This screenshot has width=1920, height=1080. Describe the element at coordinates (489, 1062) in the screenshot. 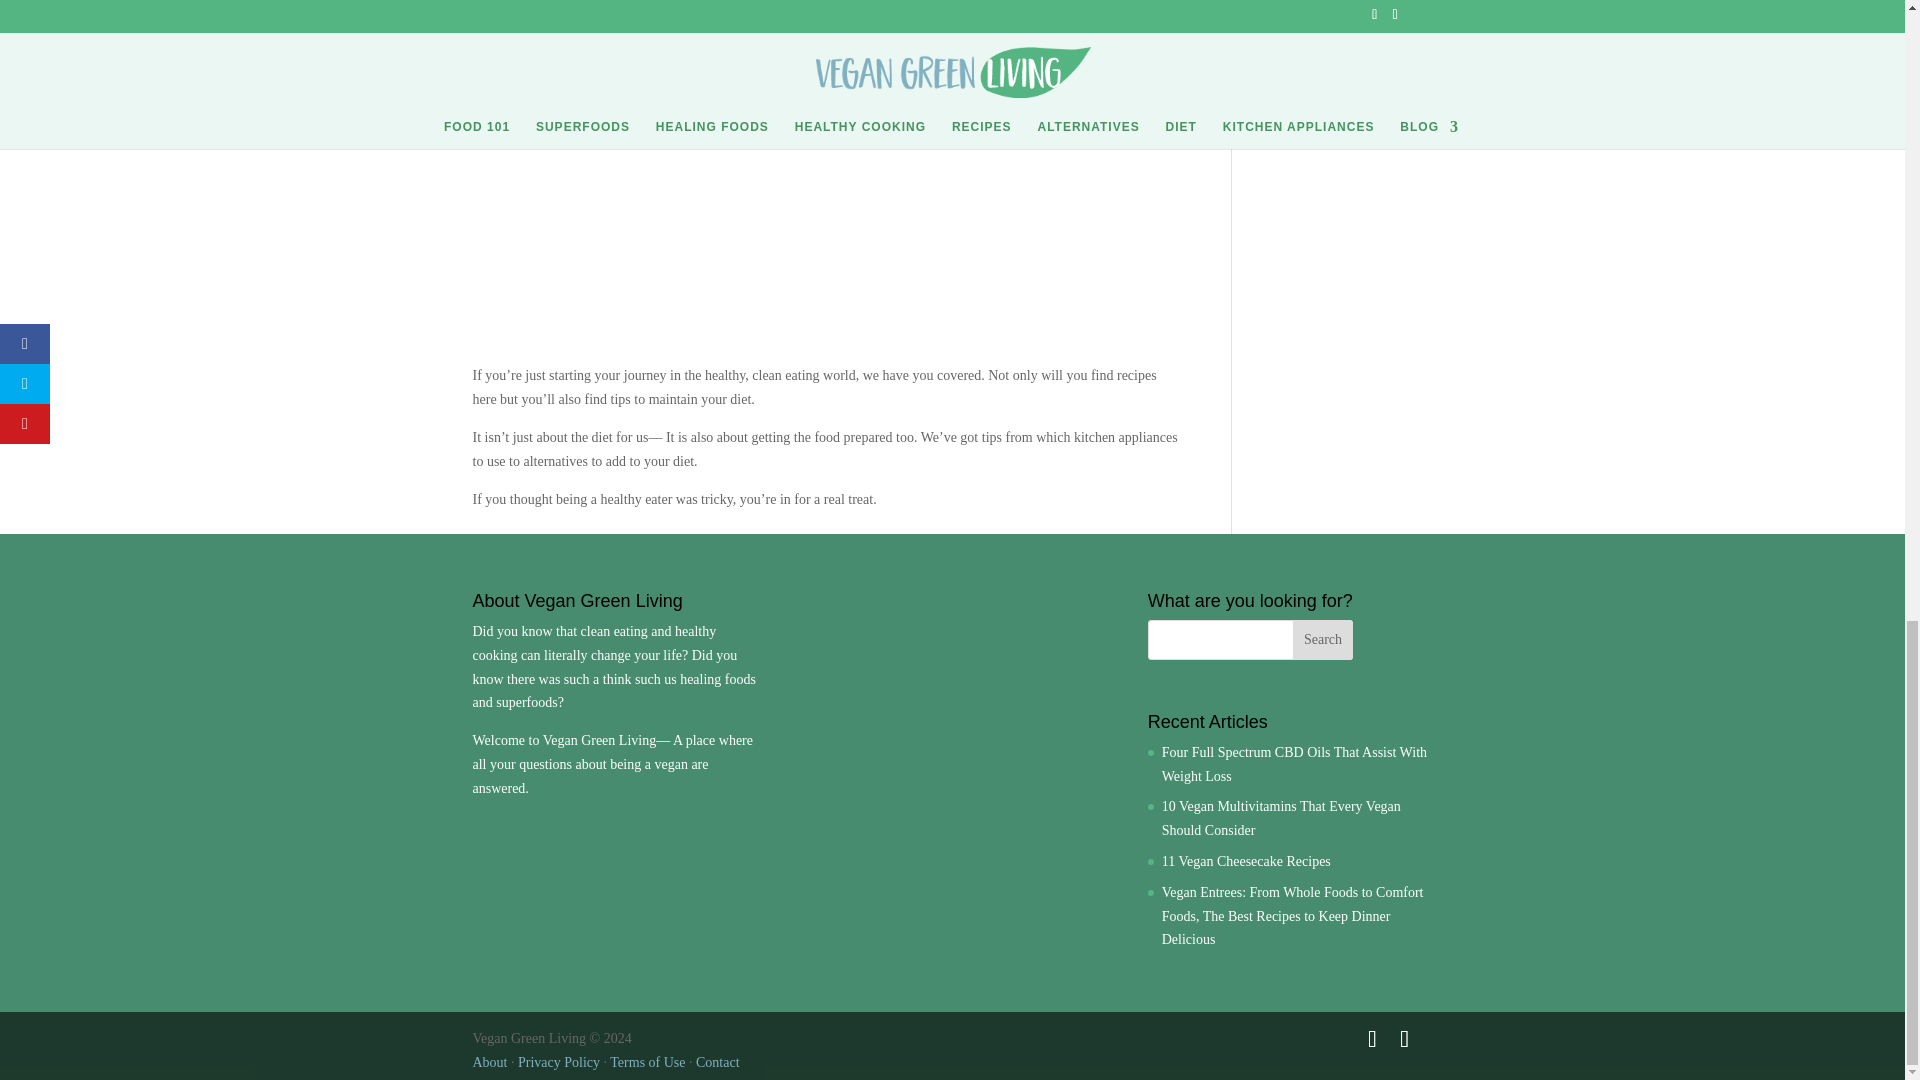

I see `About` at that location.